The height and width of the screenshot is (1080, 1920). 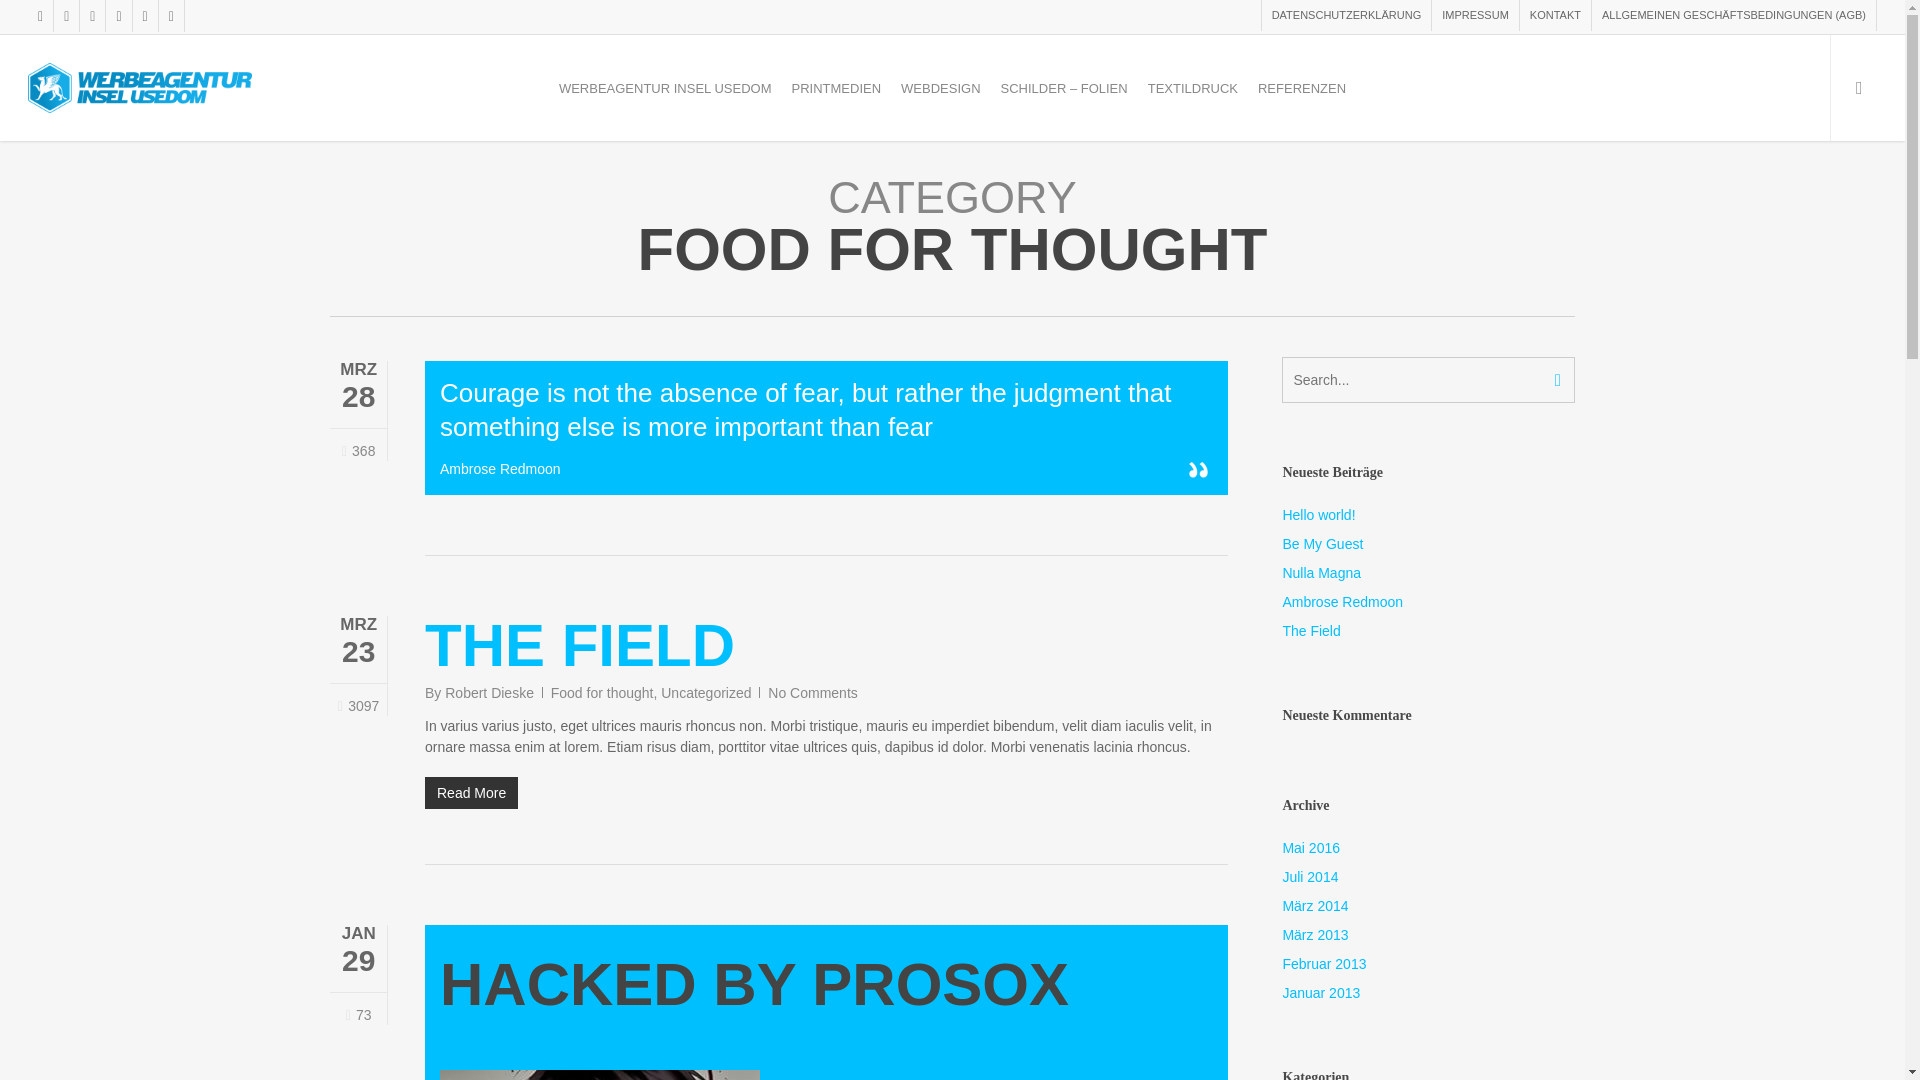 What do you see at coordinates (358, 1014) in the screenshot?
I see `73` at bounding box center [358, 1014].